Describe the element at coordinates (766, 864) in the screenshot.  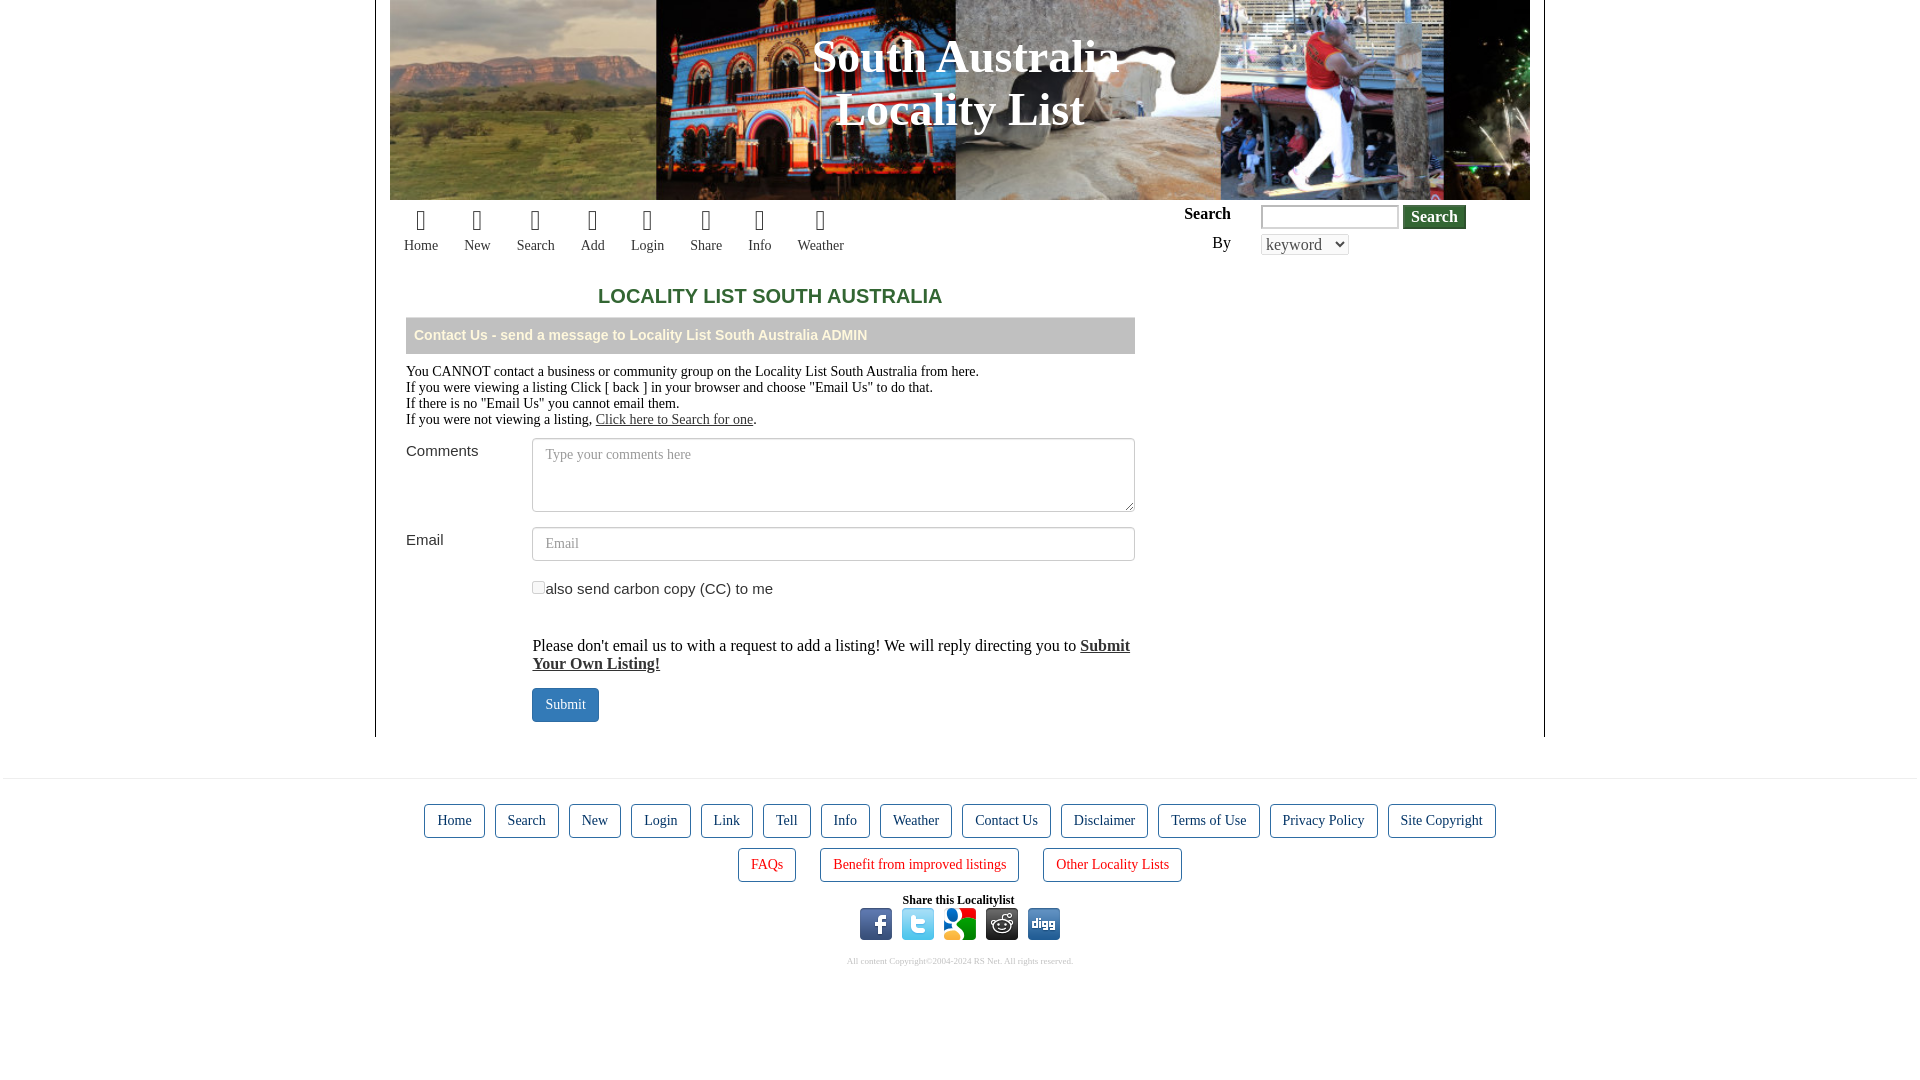
I see `FAQs` at that location.